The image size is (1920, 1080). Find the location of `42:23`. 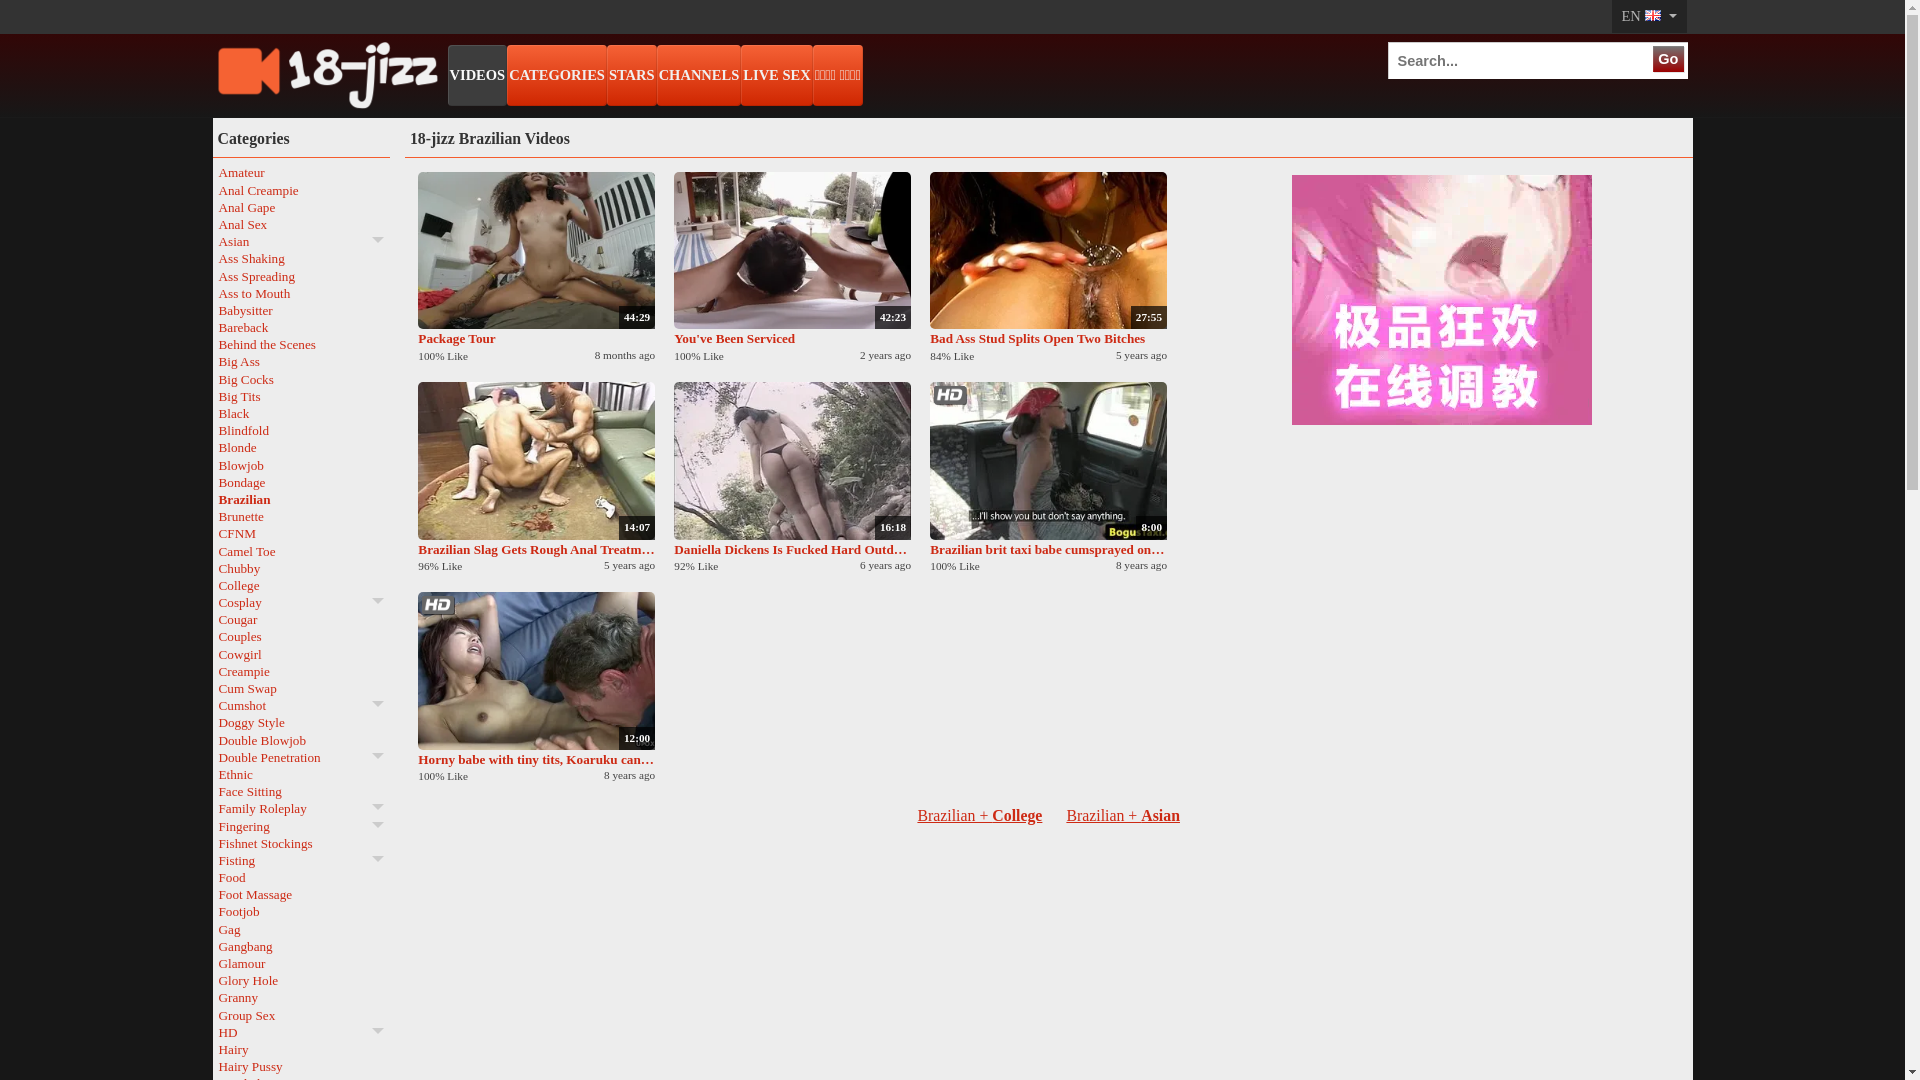

42:23 is located at coordinates (792, 251).